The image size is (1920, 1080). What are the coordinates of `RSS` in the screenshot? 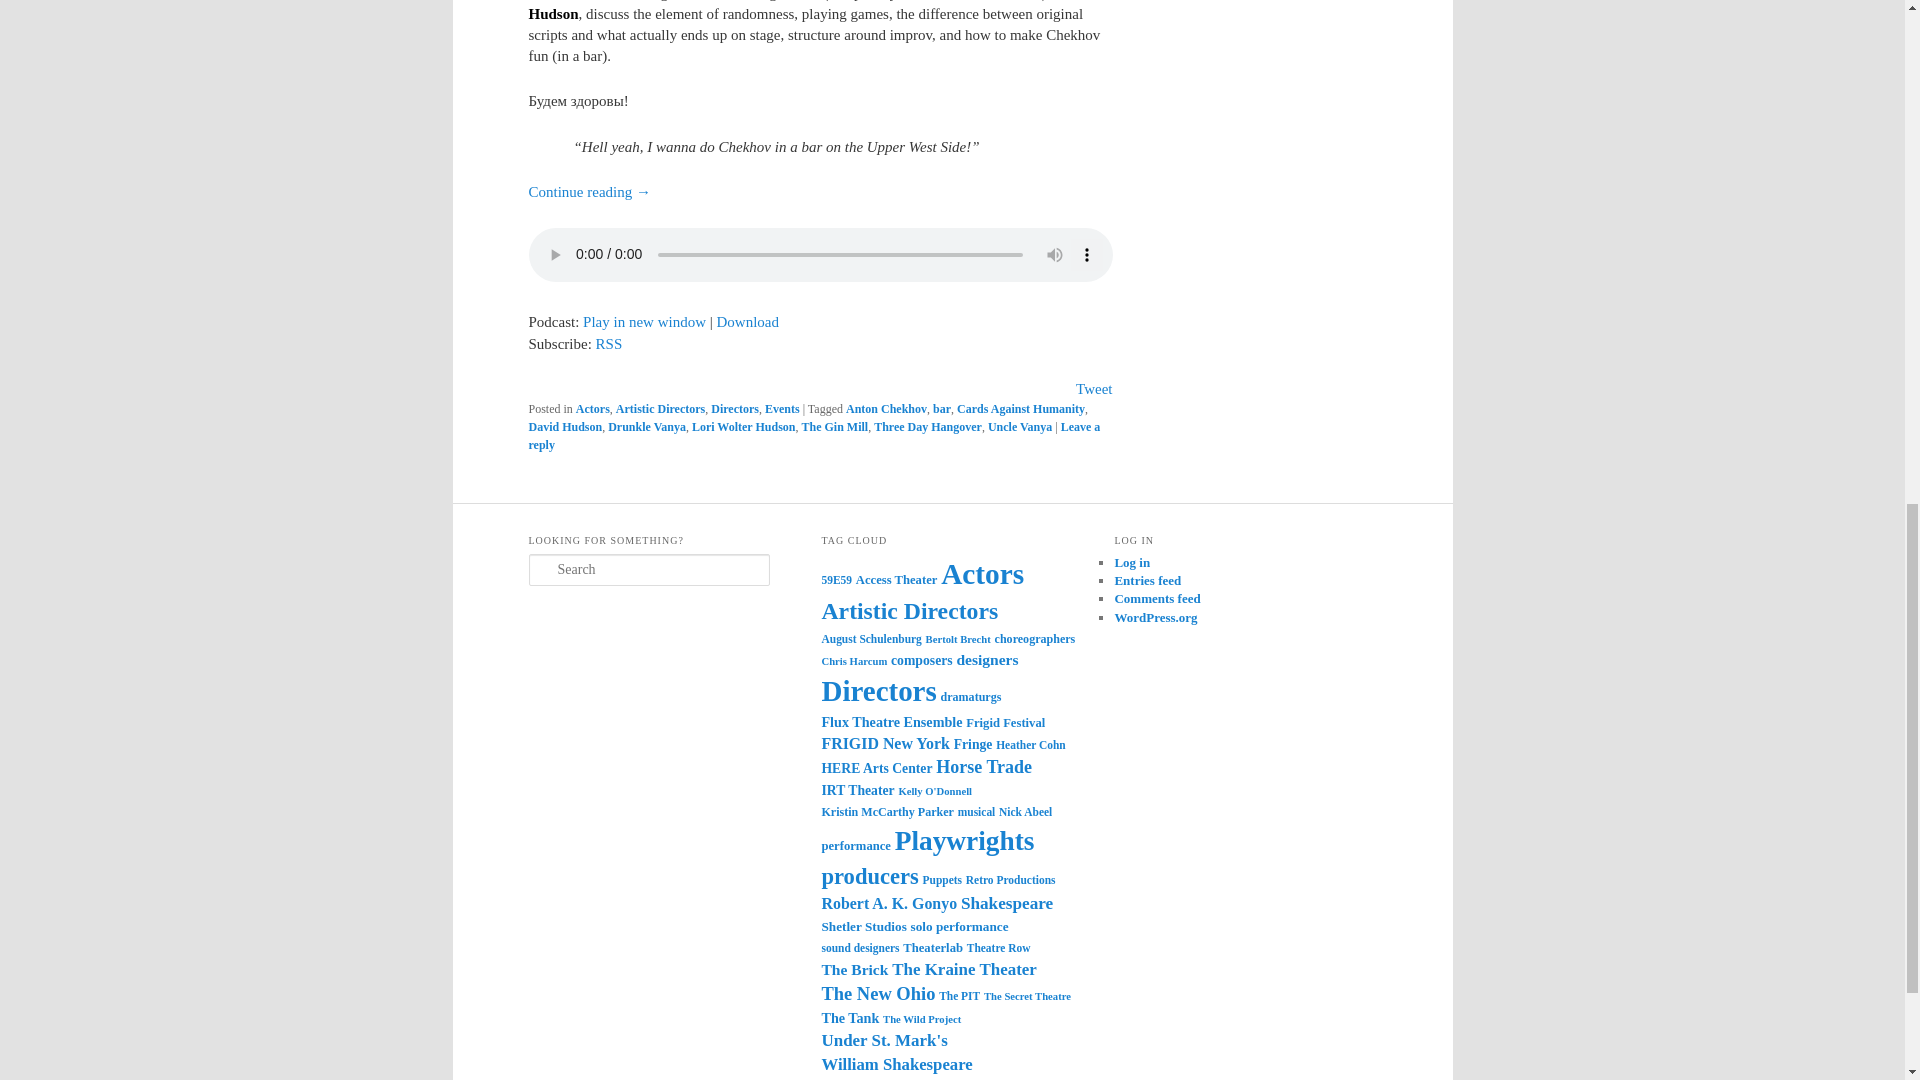 It's located at (608, 344).